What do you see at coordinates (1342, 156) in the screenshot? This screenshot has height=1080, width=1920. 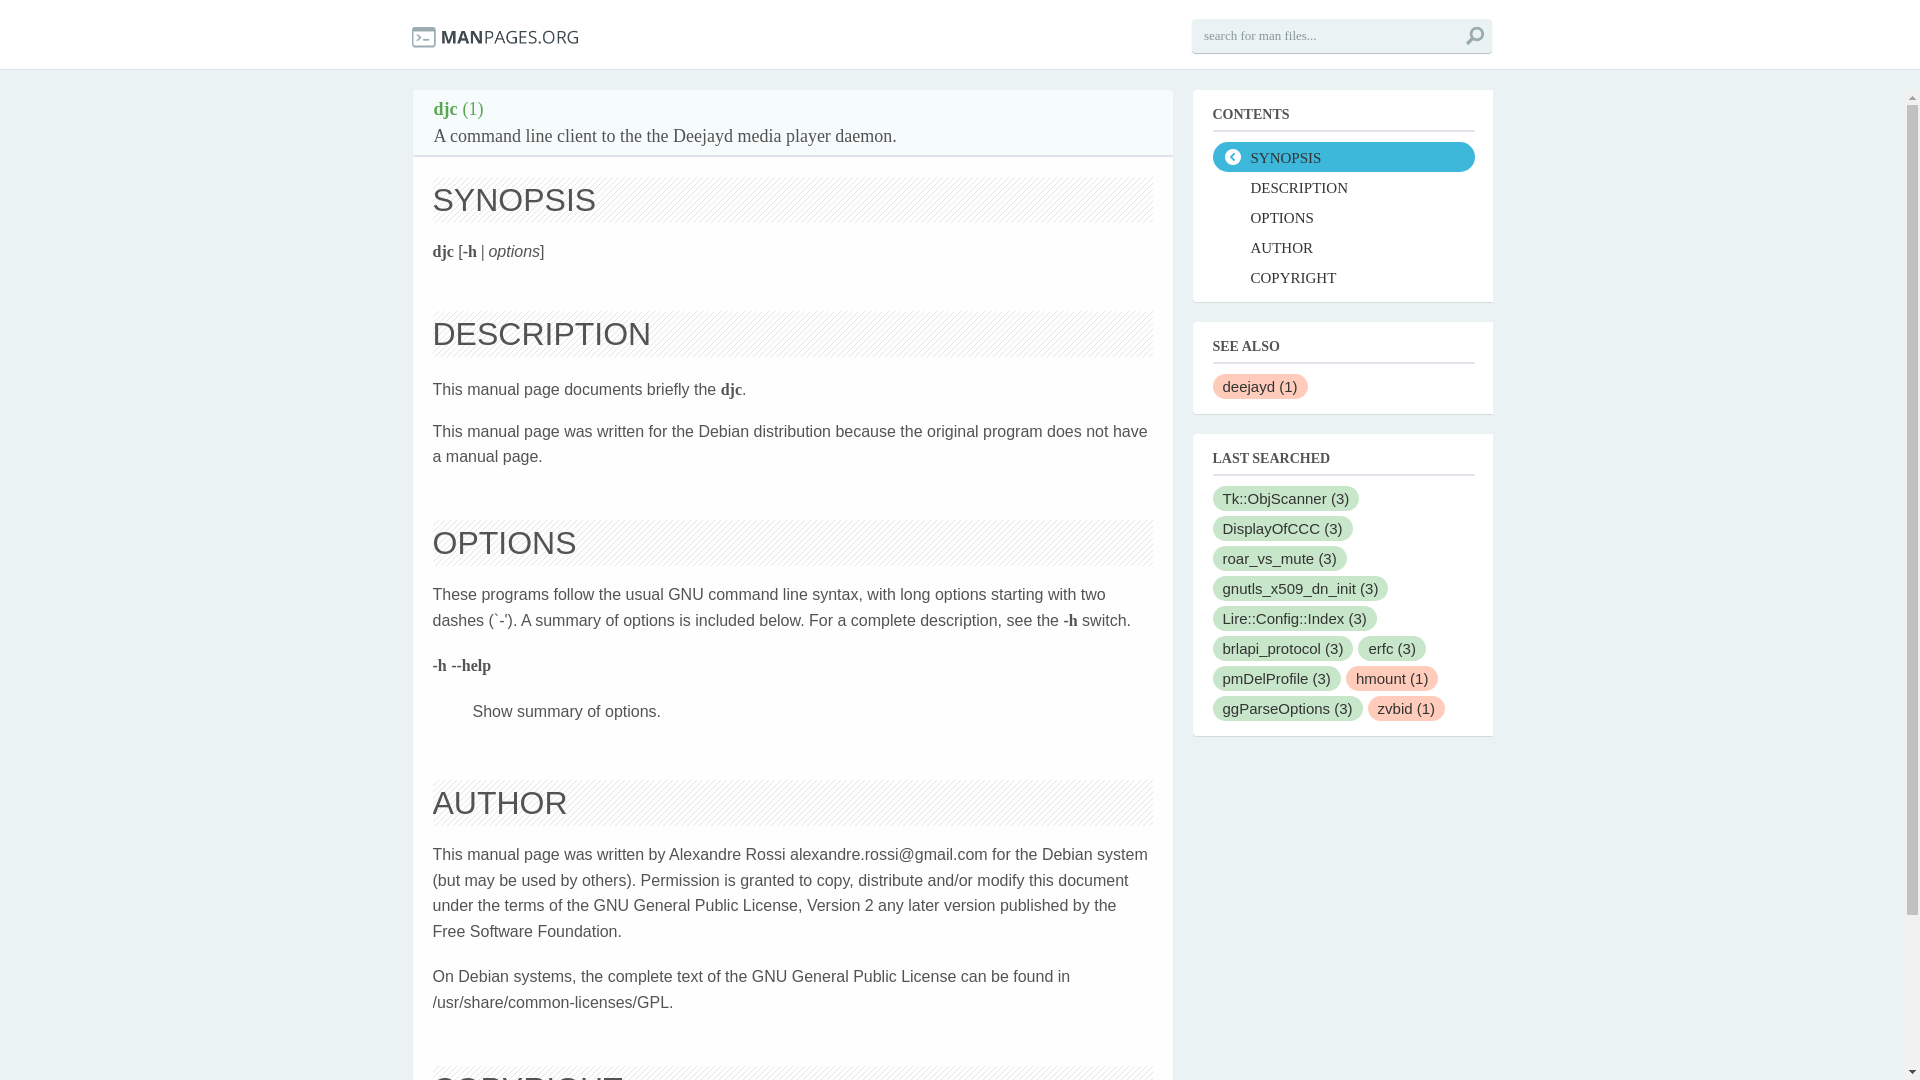 I see `synopsis` at bounding box center [1342, 156].